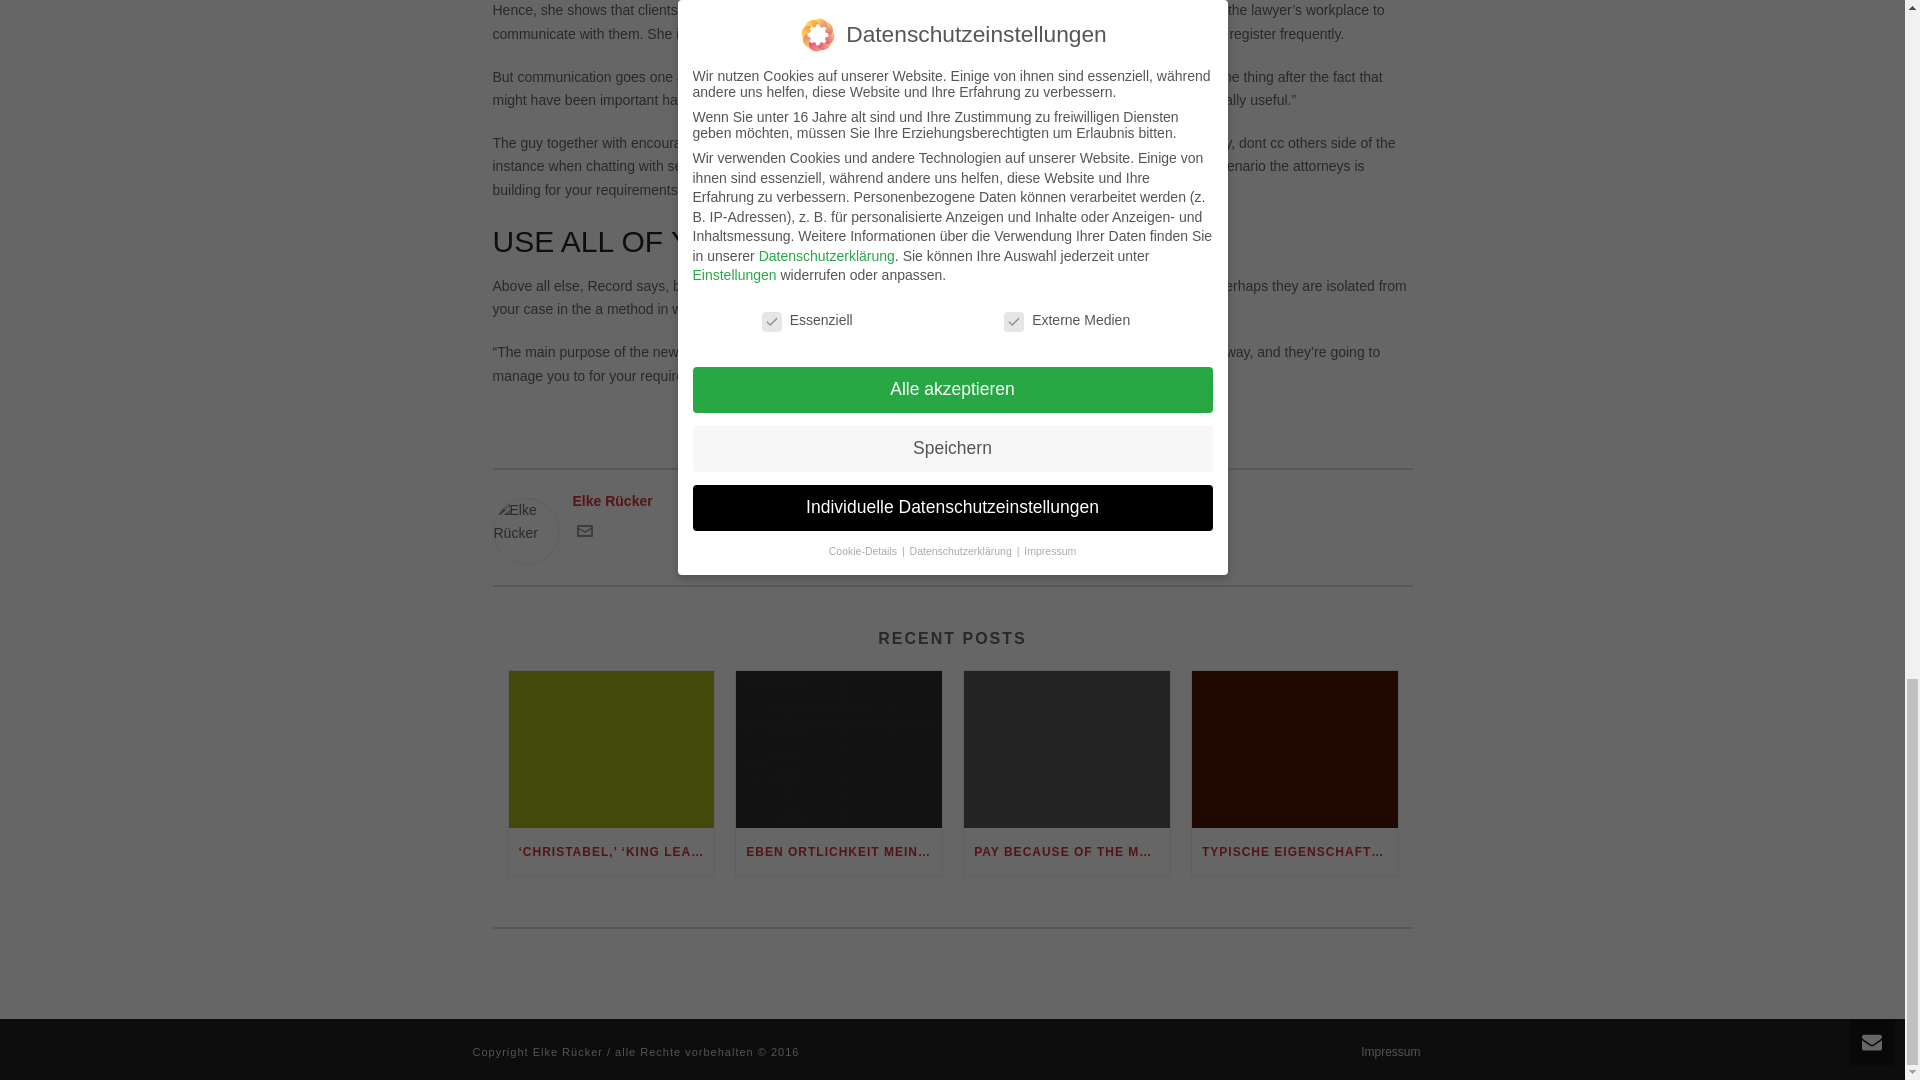 Image resolution: width=1920 pixels, height=1080 pixels. I want to click on Impressum, so click(1390, 1052).